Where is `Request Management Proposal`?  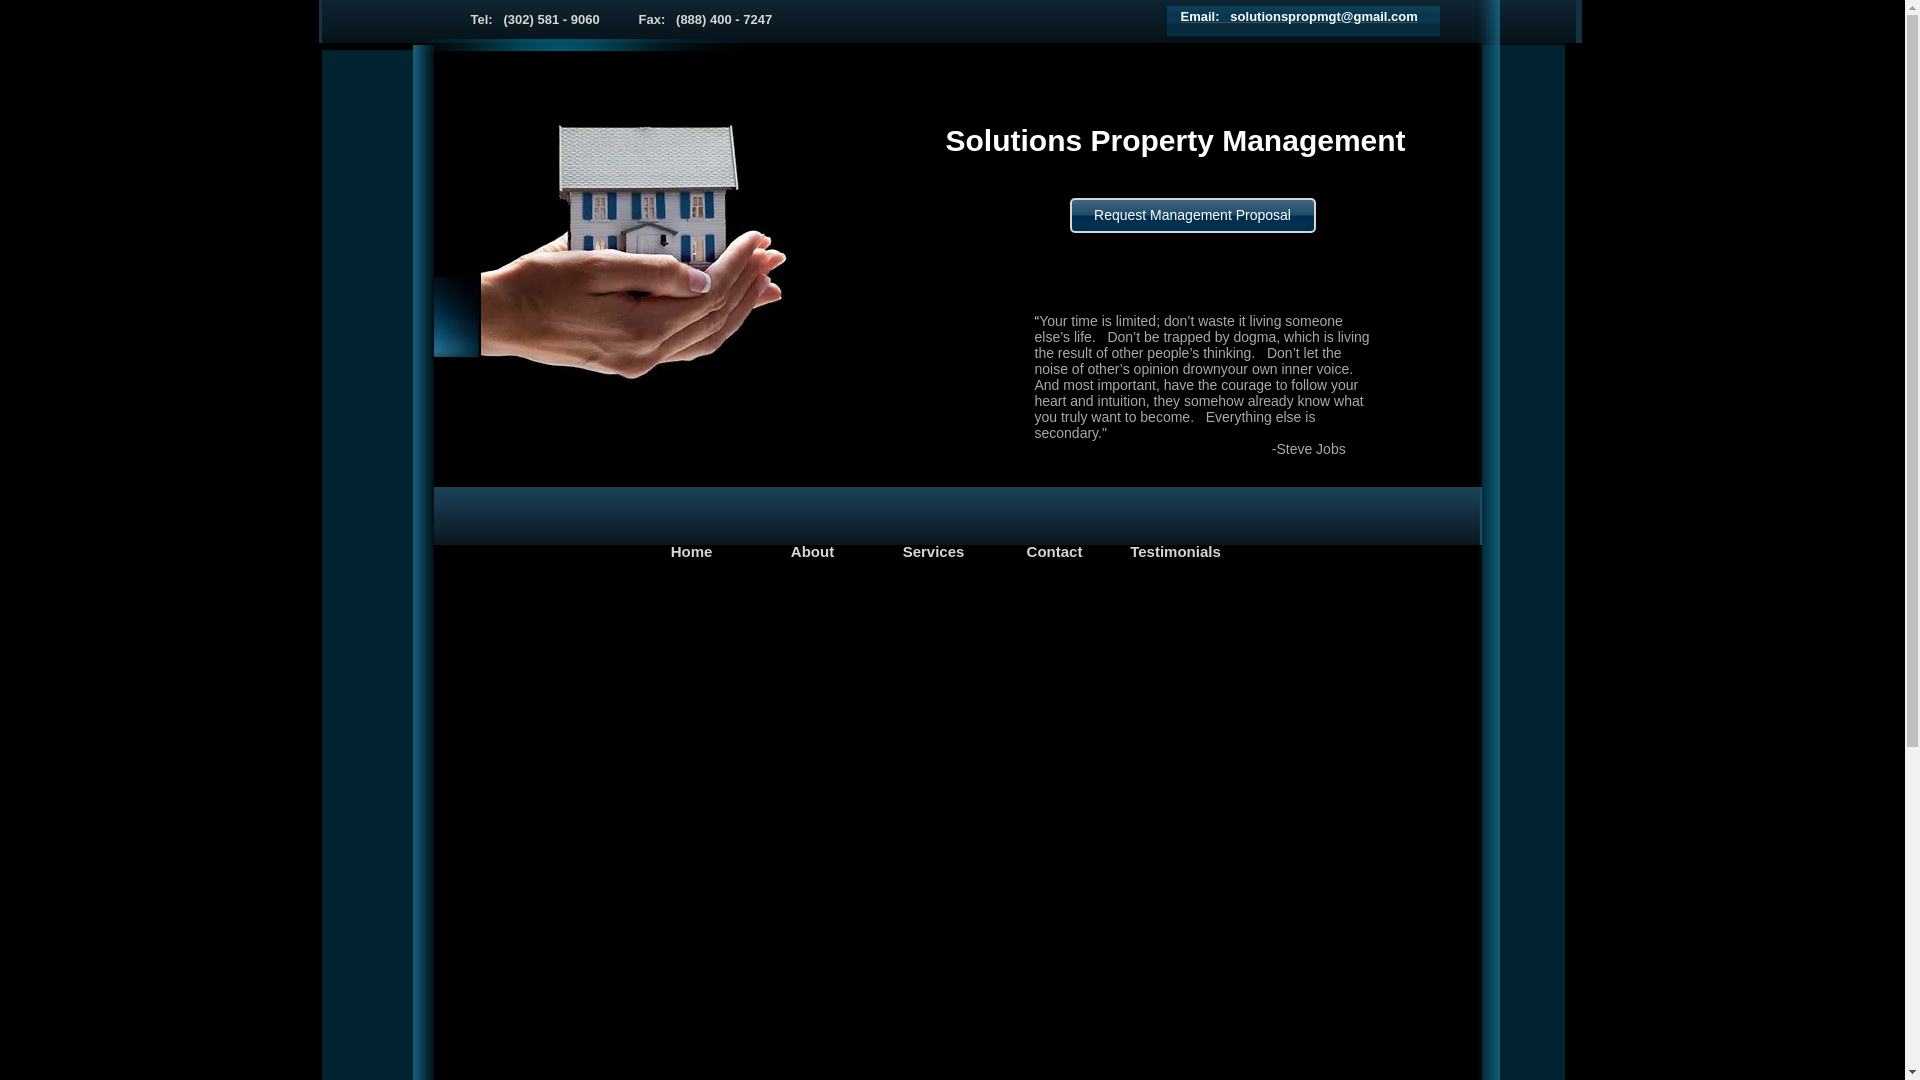 Request Management Proposal is located at coordinates (1192, 215).